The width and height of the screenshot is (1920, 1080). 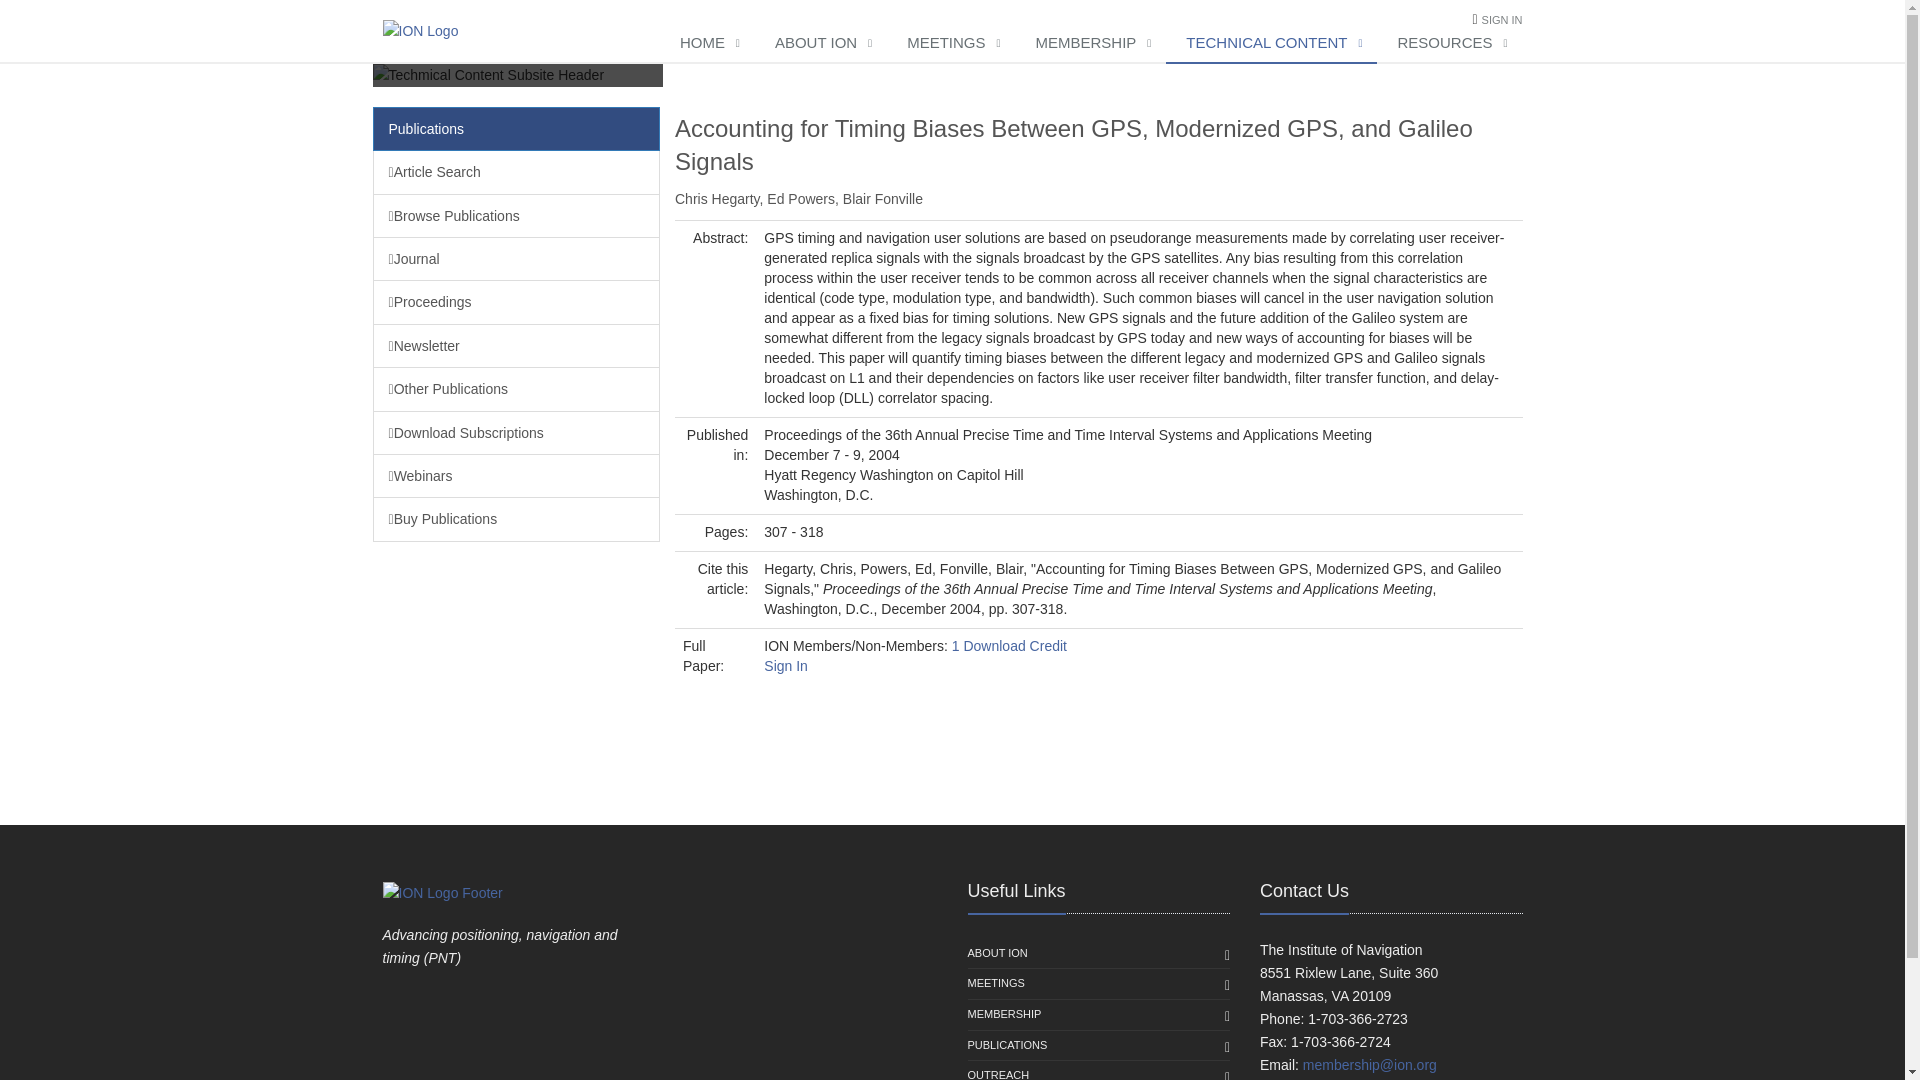 What do you see at coordinates (1449, 43) in the screenshot?
I see `RESOURCES` at bounding box center [1449, 43].